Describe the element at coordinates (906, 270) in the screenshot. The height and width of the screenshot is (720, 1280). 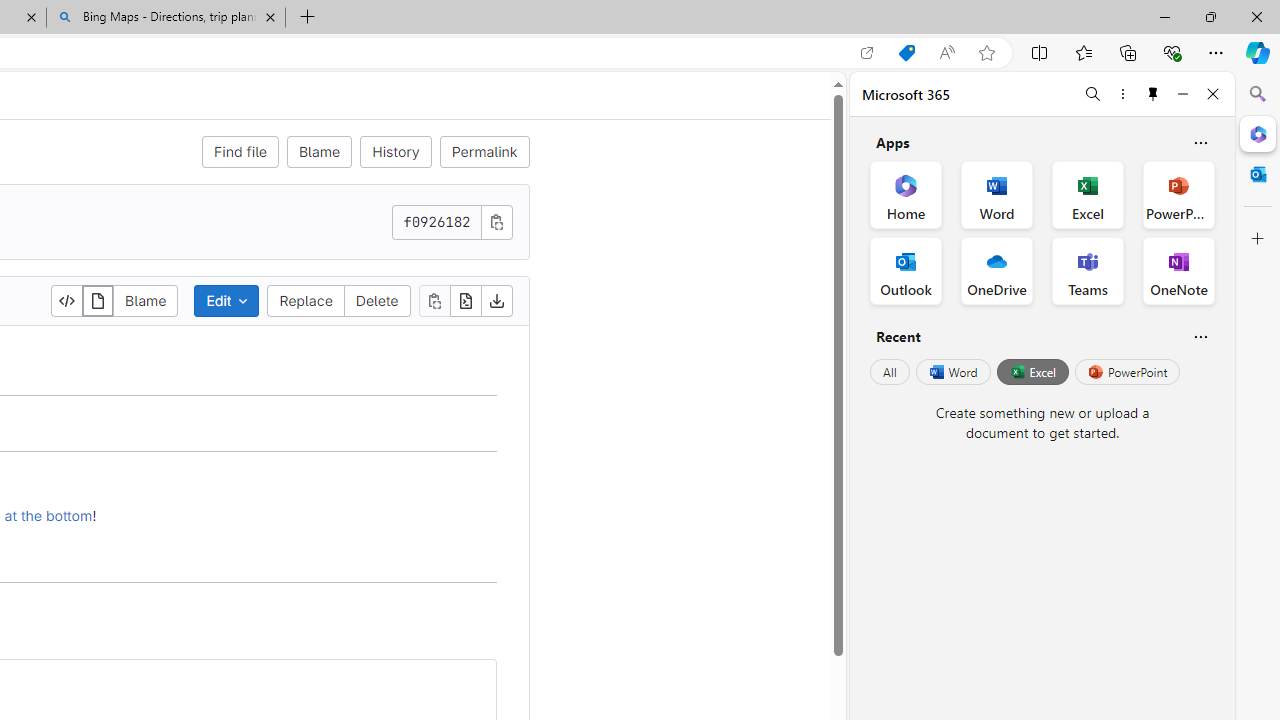
I see `Outlook Office App` at that location.